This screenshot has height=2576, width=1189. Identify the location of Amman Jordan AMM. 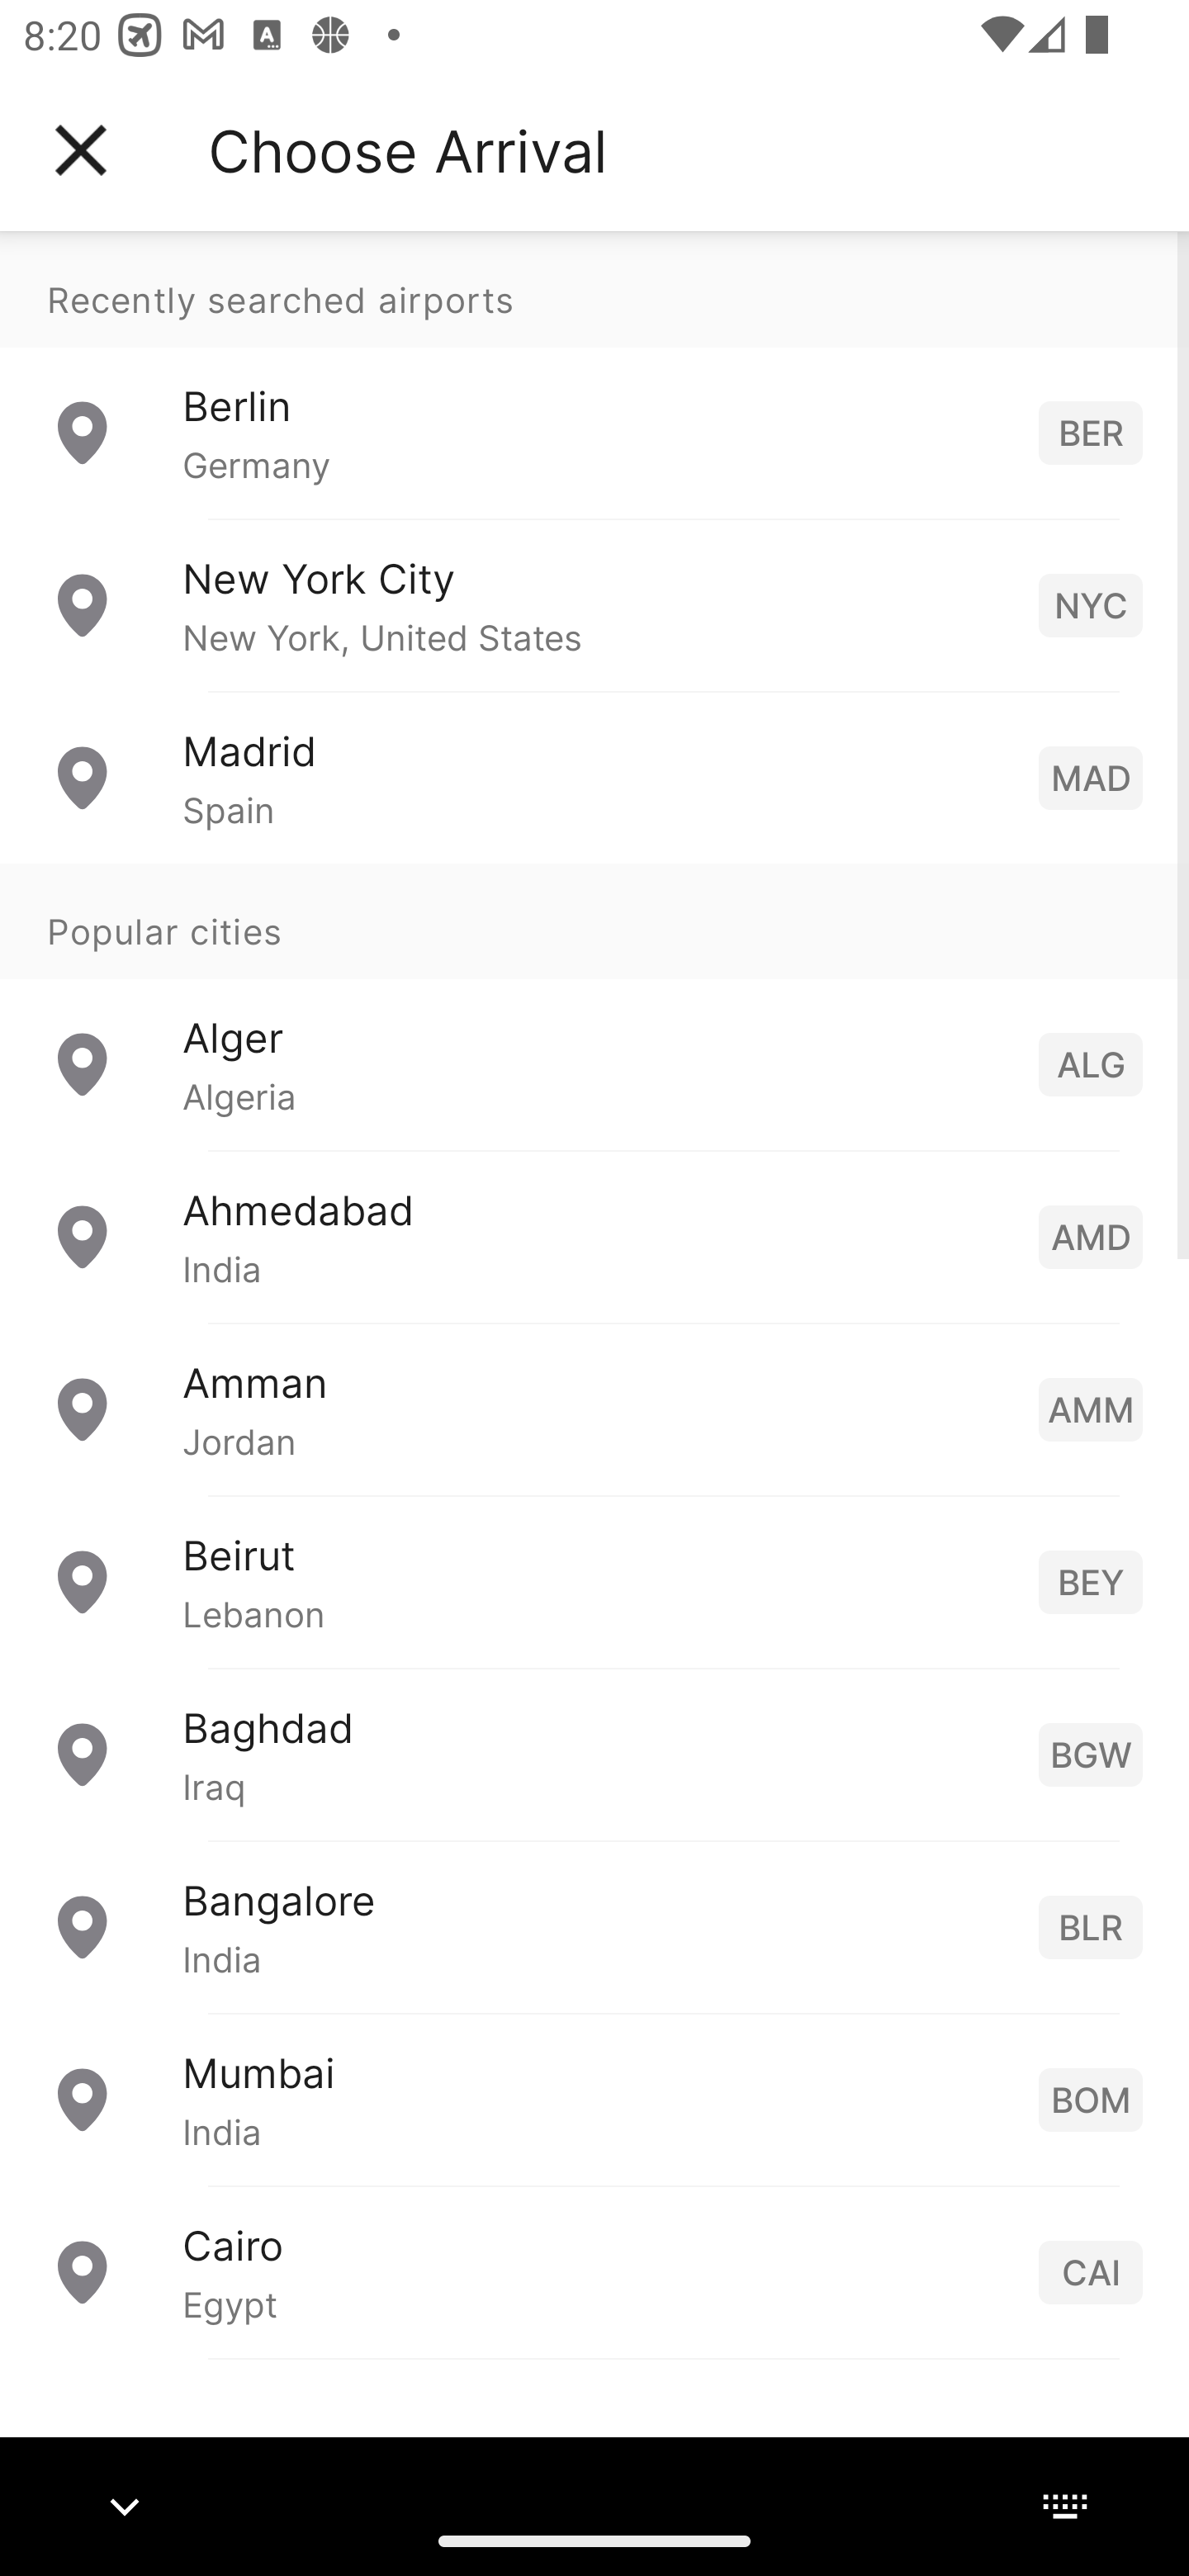
(594, 1407).